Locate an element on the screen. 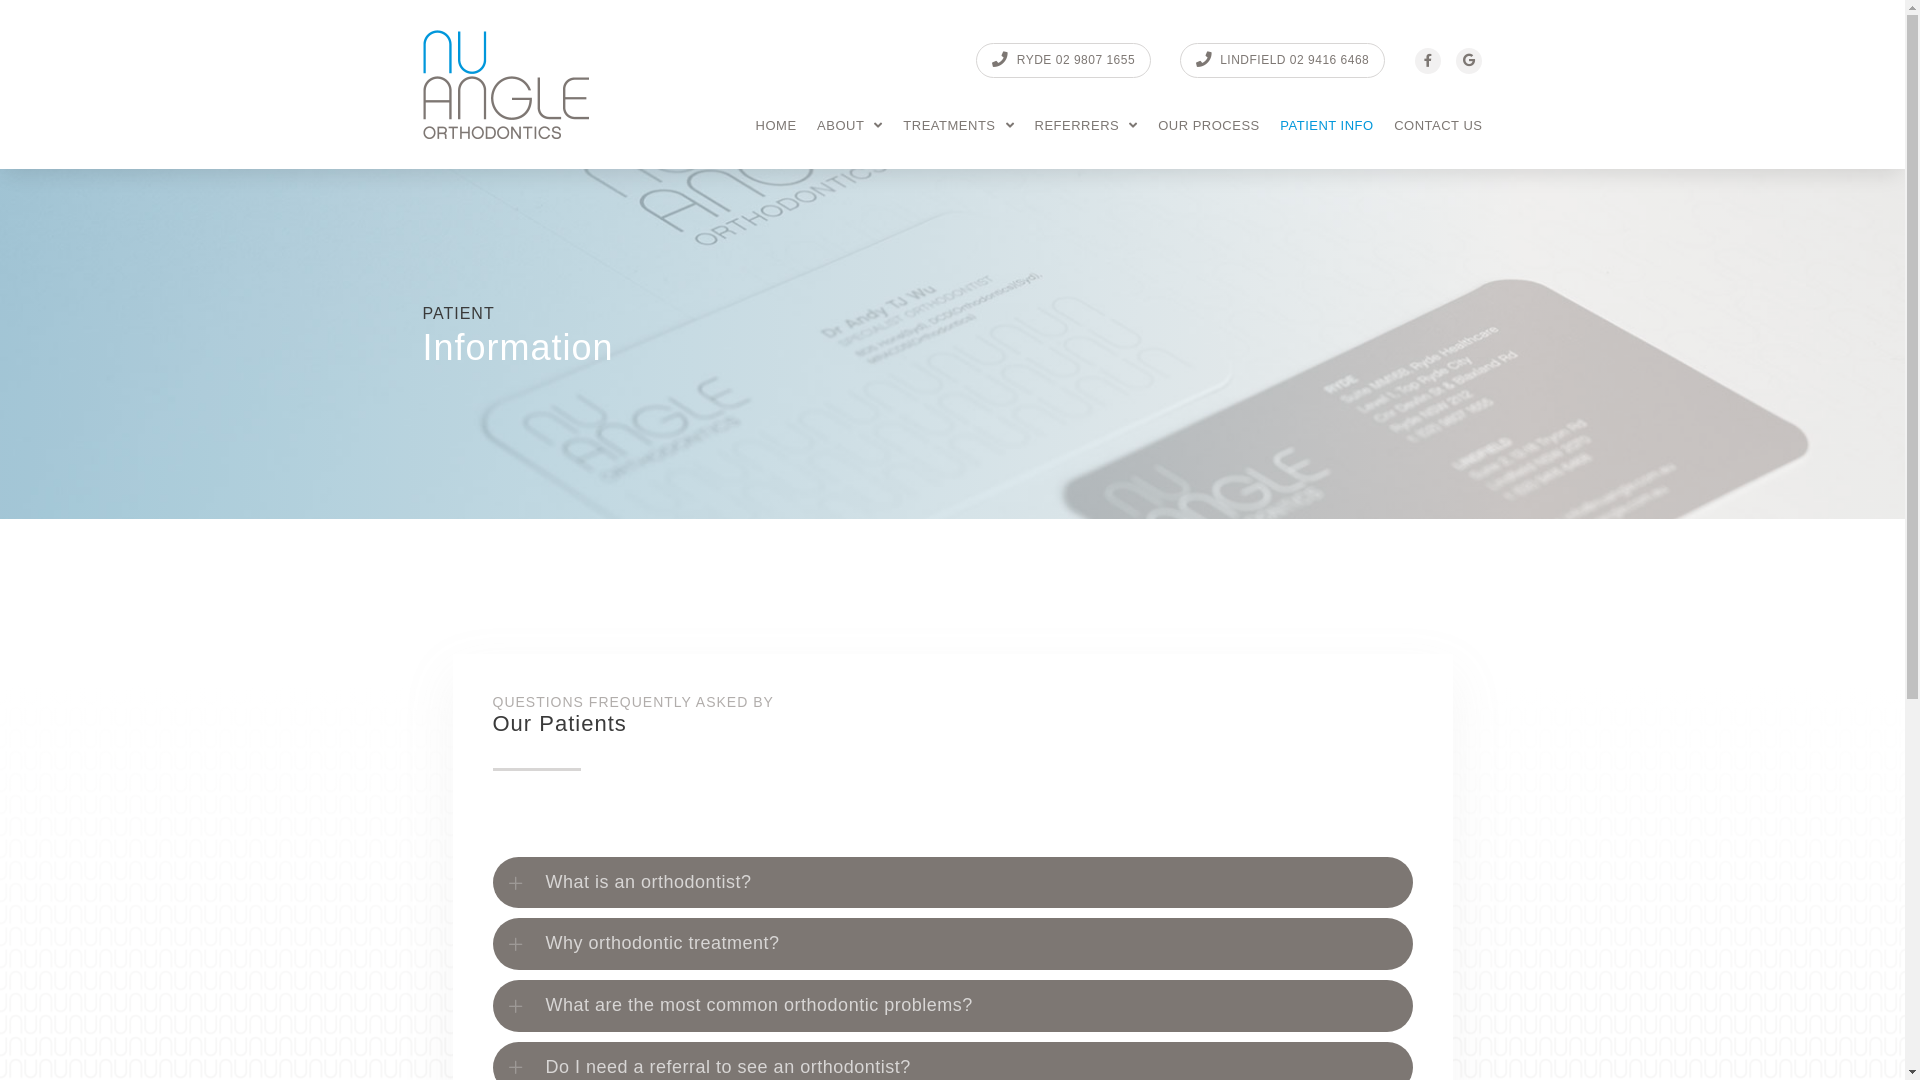 The width and height of the screenshot is (1920, 1080). CONTACT US is located at coordinates (1438, 126).